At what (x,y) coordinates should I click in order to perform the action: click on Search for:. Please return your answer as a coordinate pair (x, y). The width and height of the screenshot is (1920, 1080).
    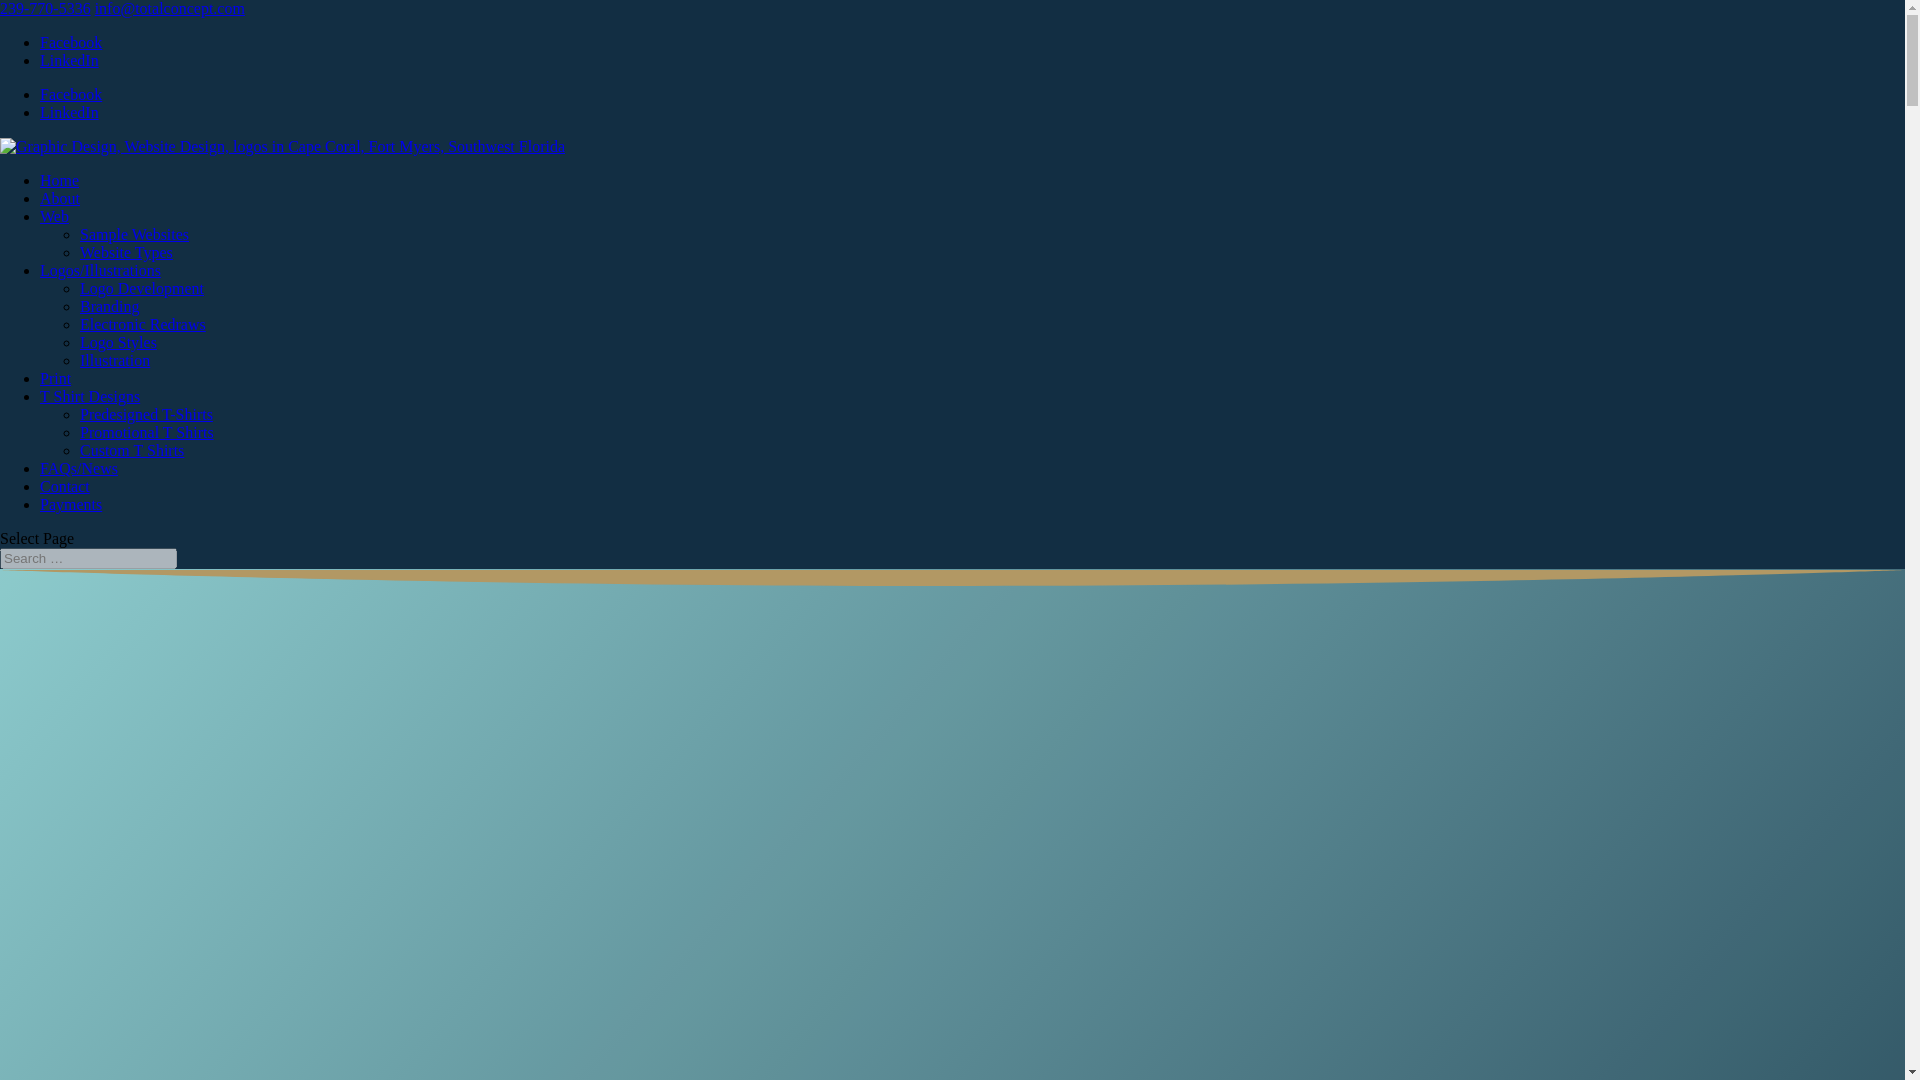
    Looking at the image, I should click on (88, 558).